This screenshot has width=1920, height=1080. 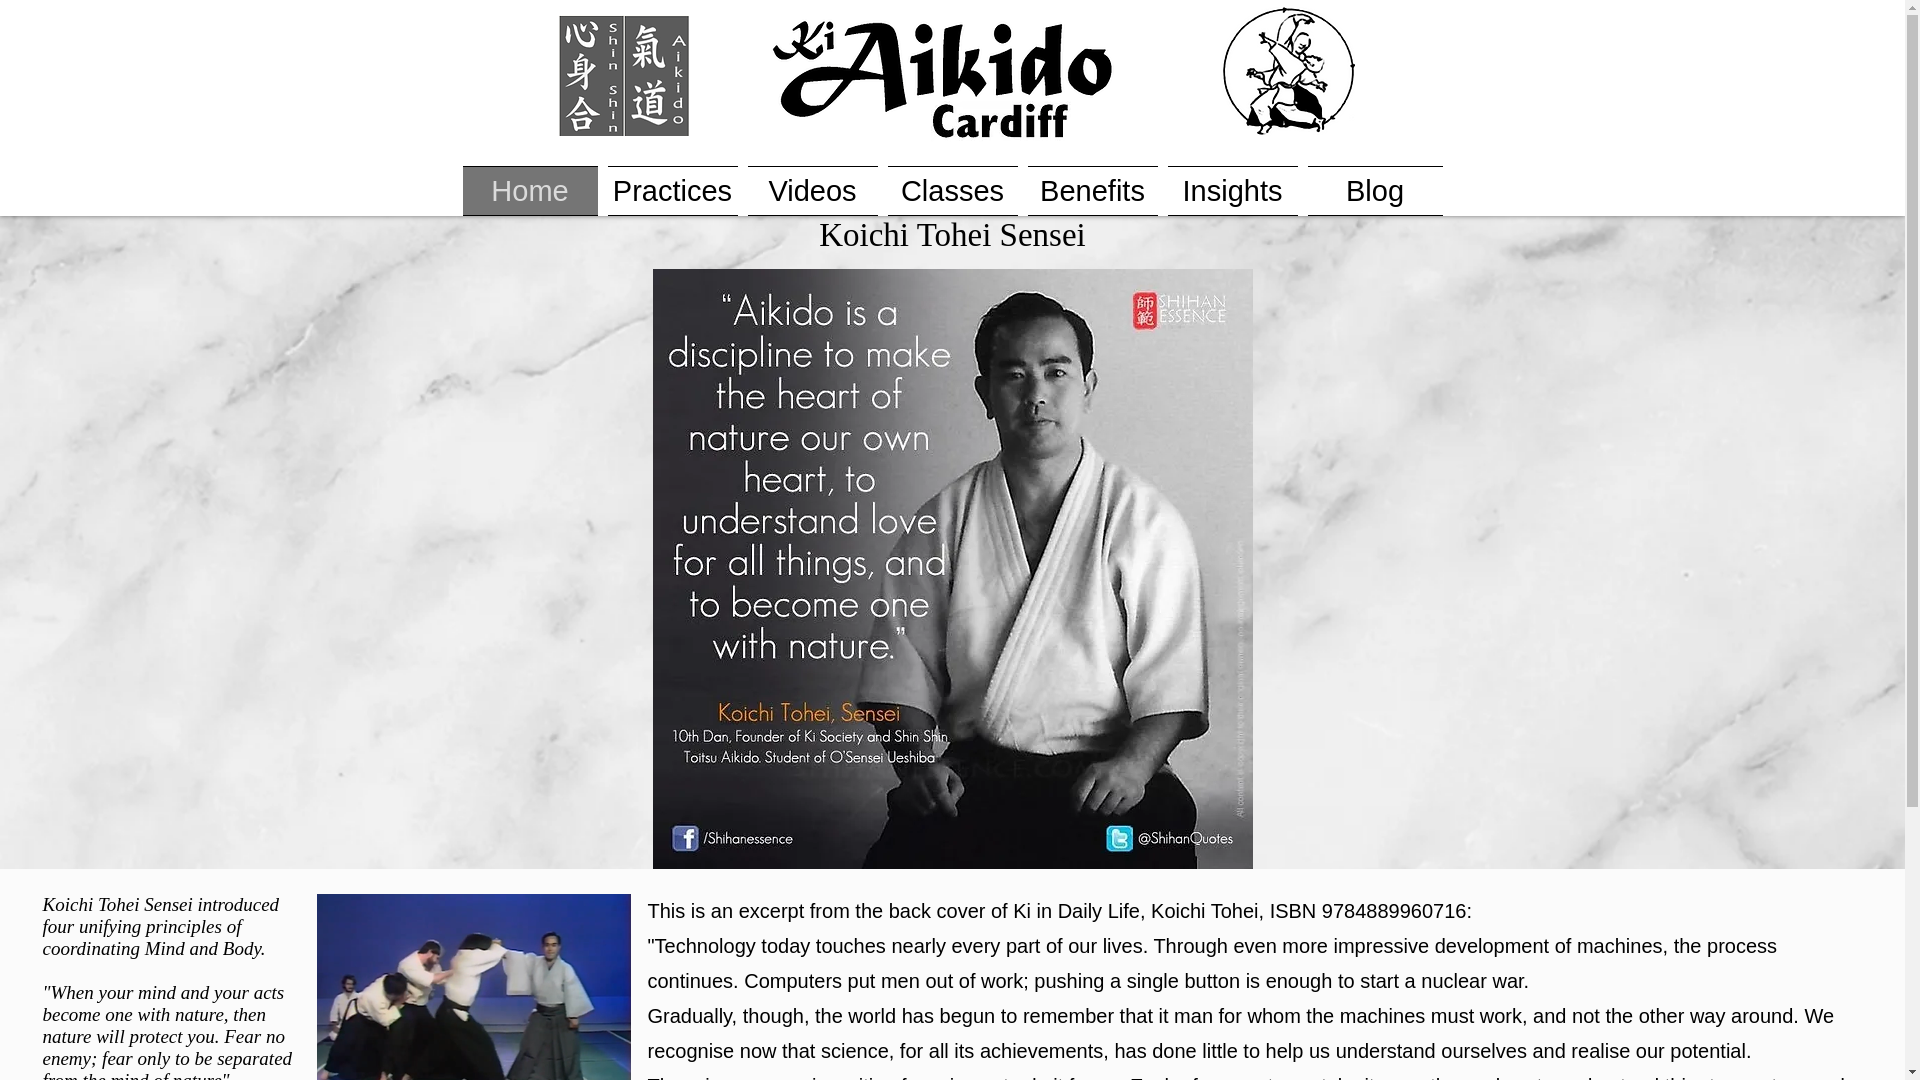 What do you see at coordinates (532, 191) in the screenshot?
I see `Home` at bounding box center [532, 191].